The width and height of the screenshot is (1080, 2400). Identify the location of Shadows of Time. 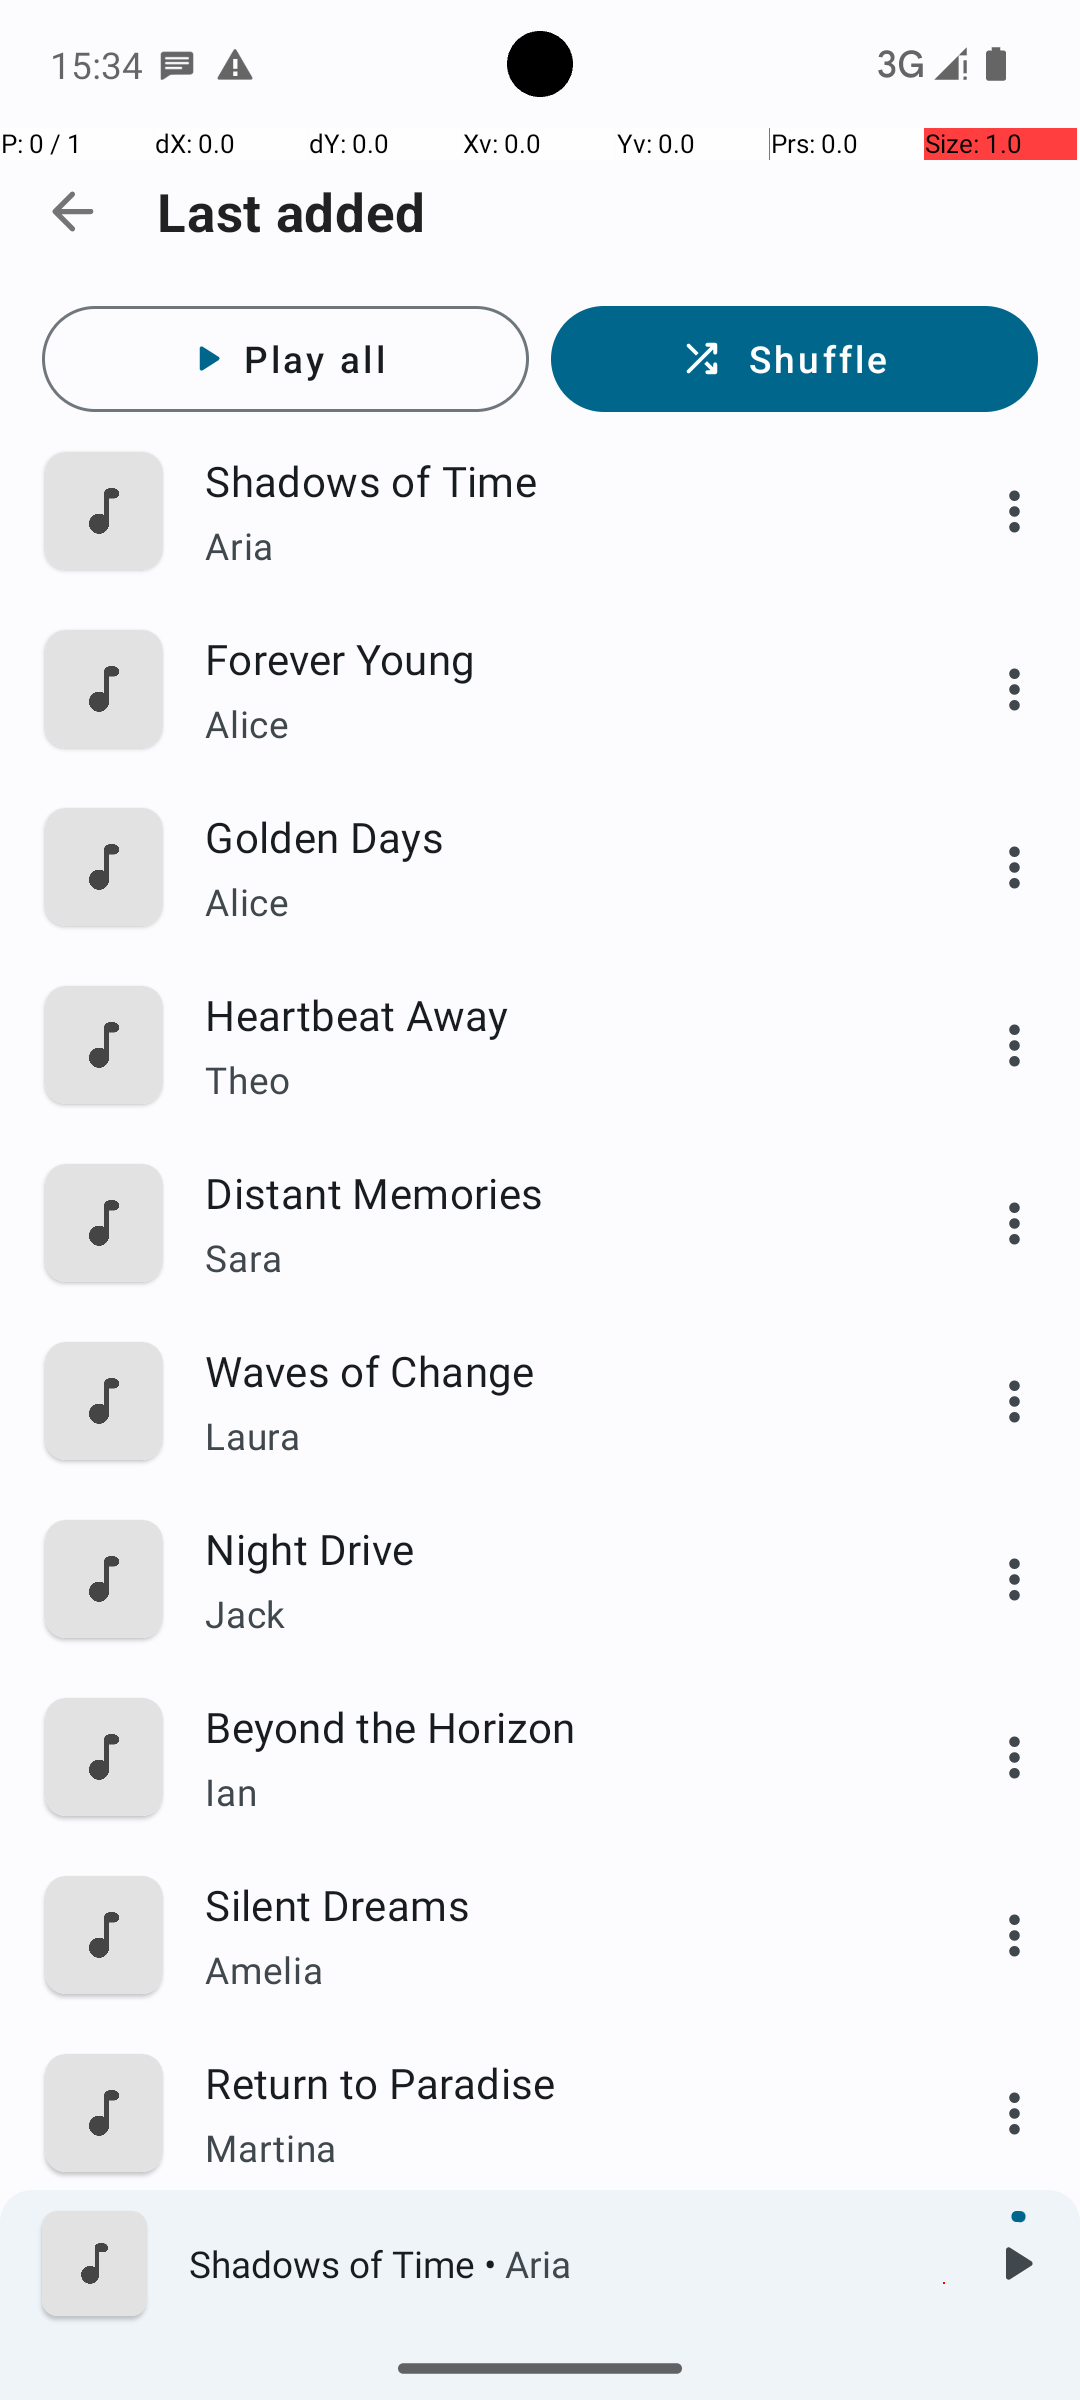
(557, 480).